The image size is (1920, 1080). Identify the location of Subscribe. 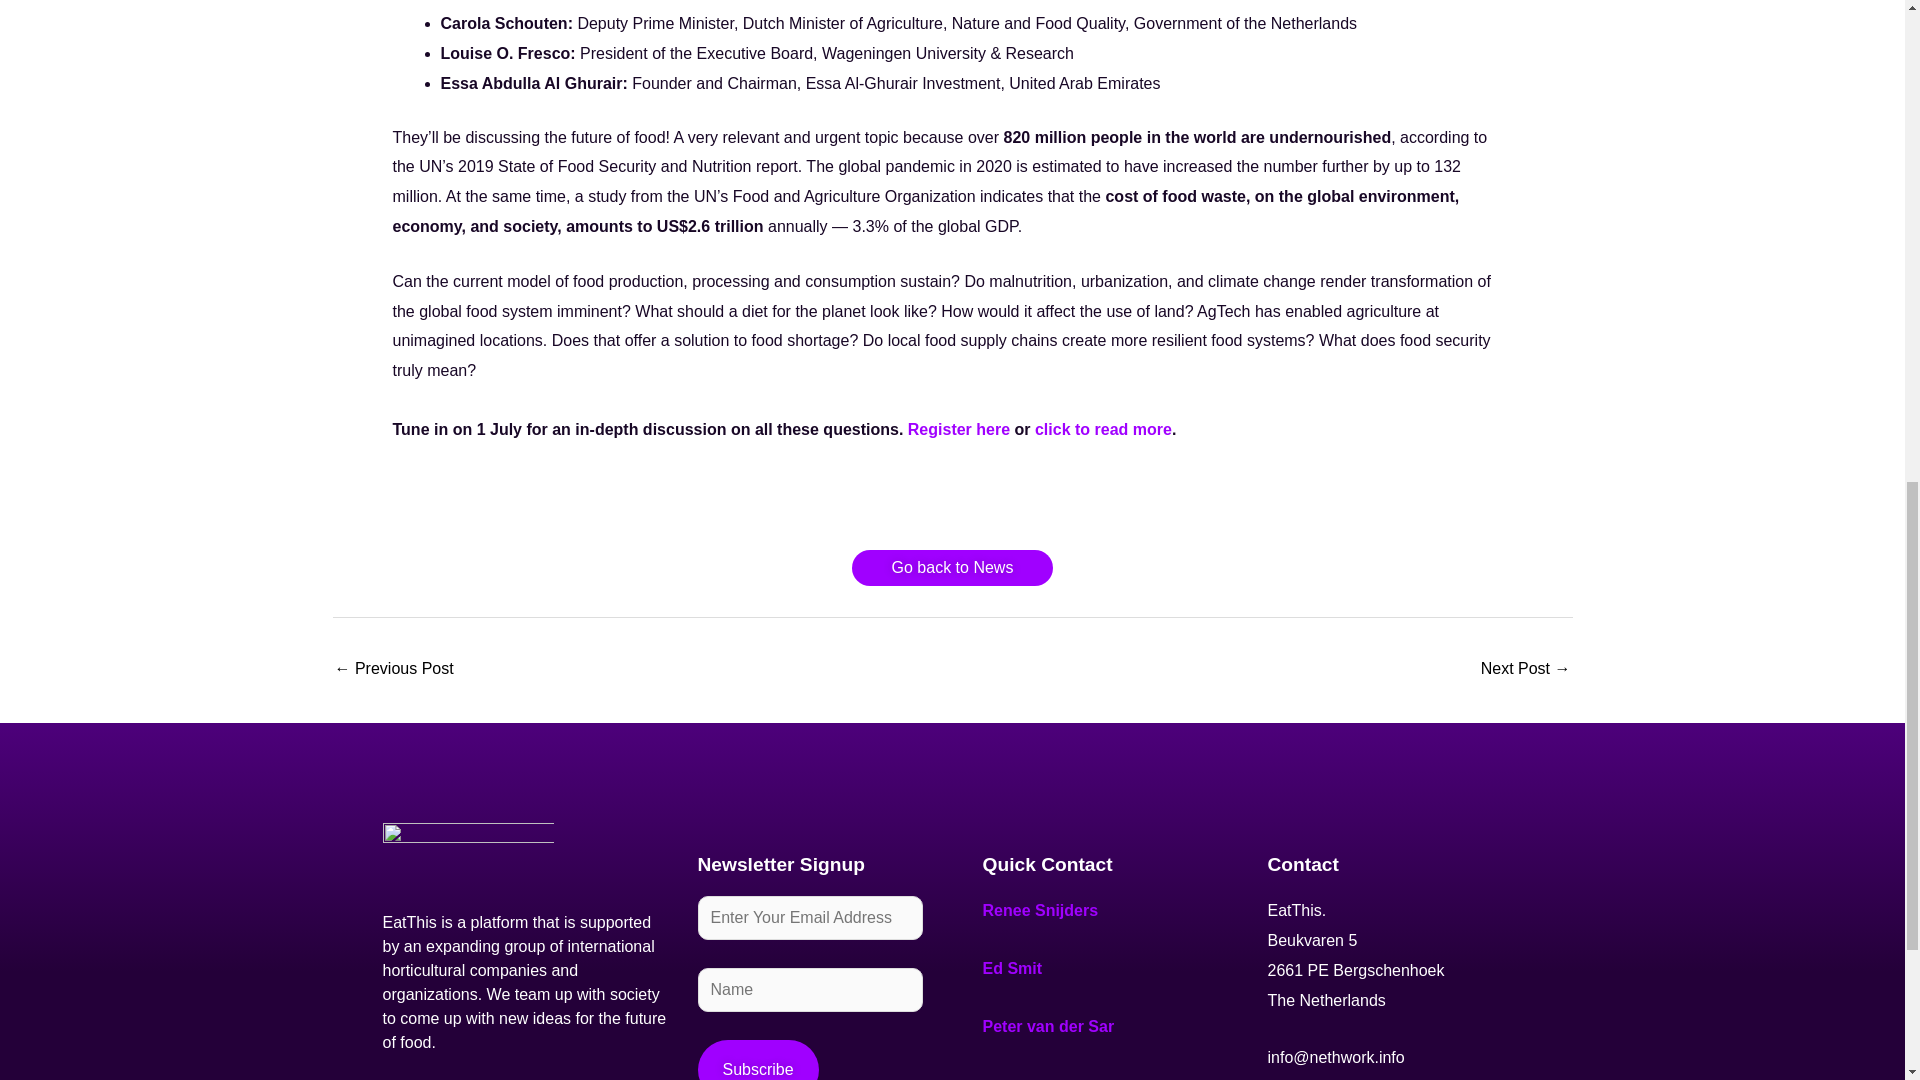
(758, 1060).